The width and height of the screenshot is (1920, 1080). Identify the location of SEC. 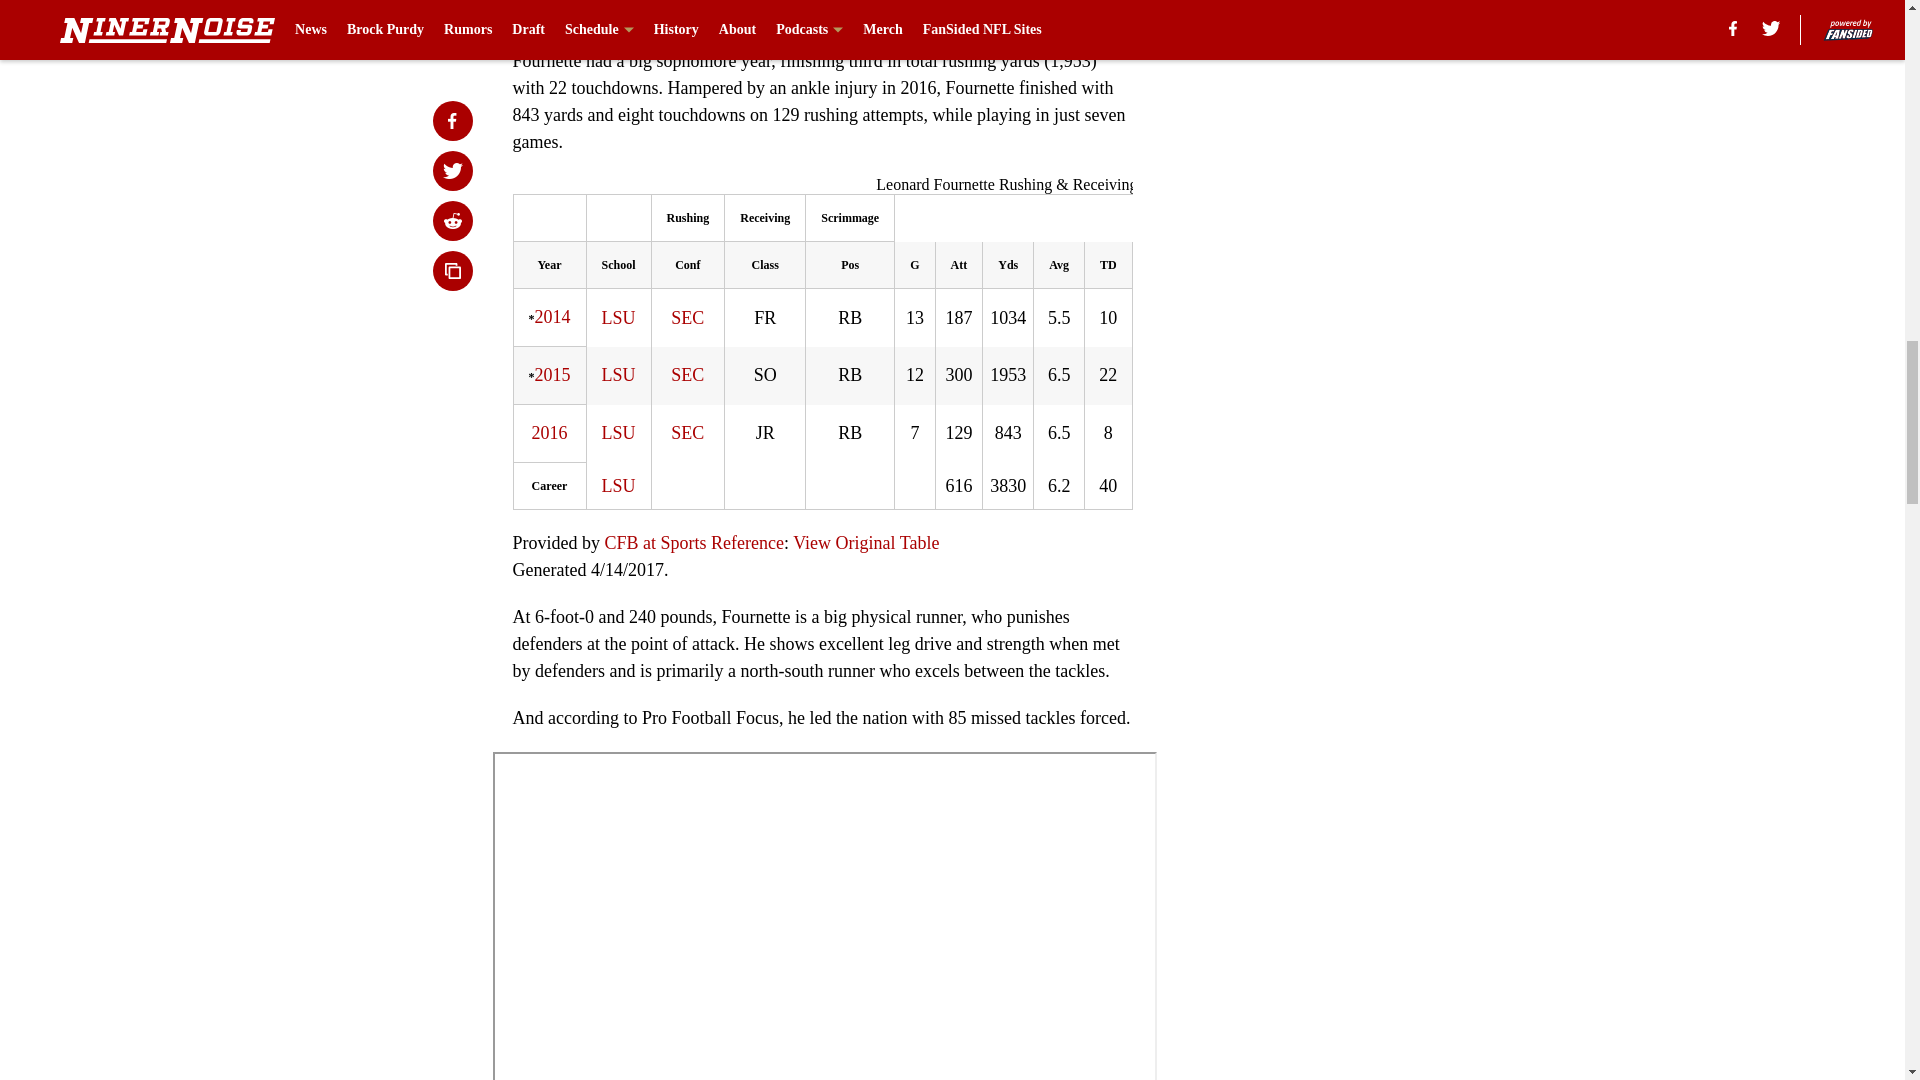
(687, 432).